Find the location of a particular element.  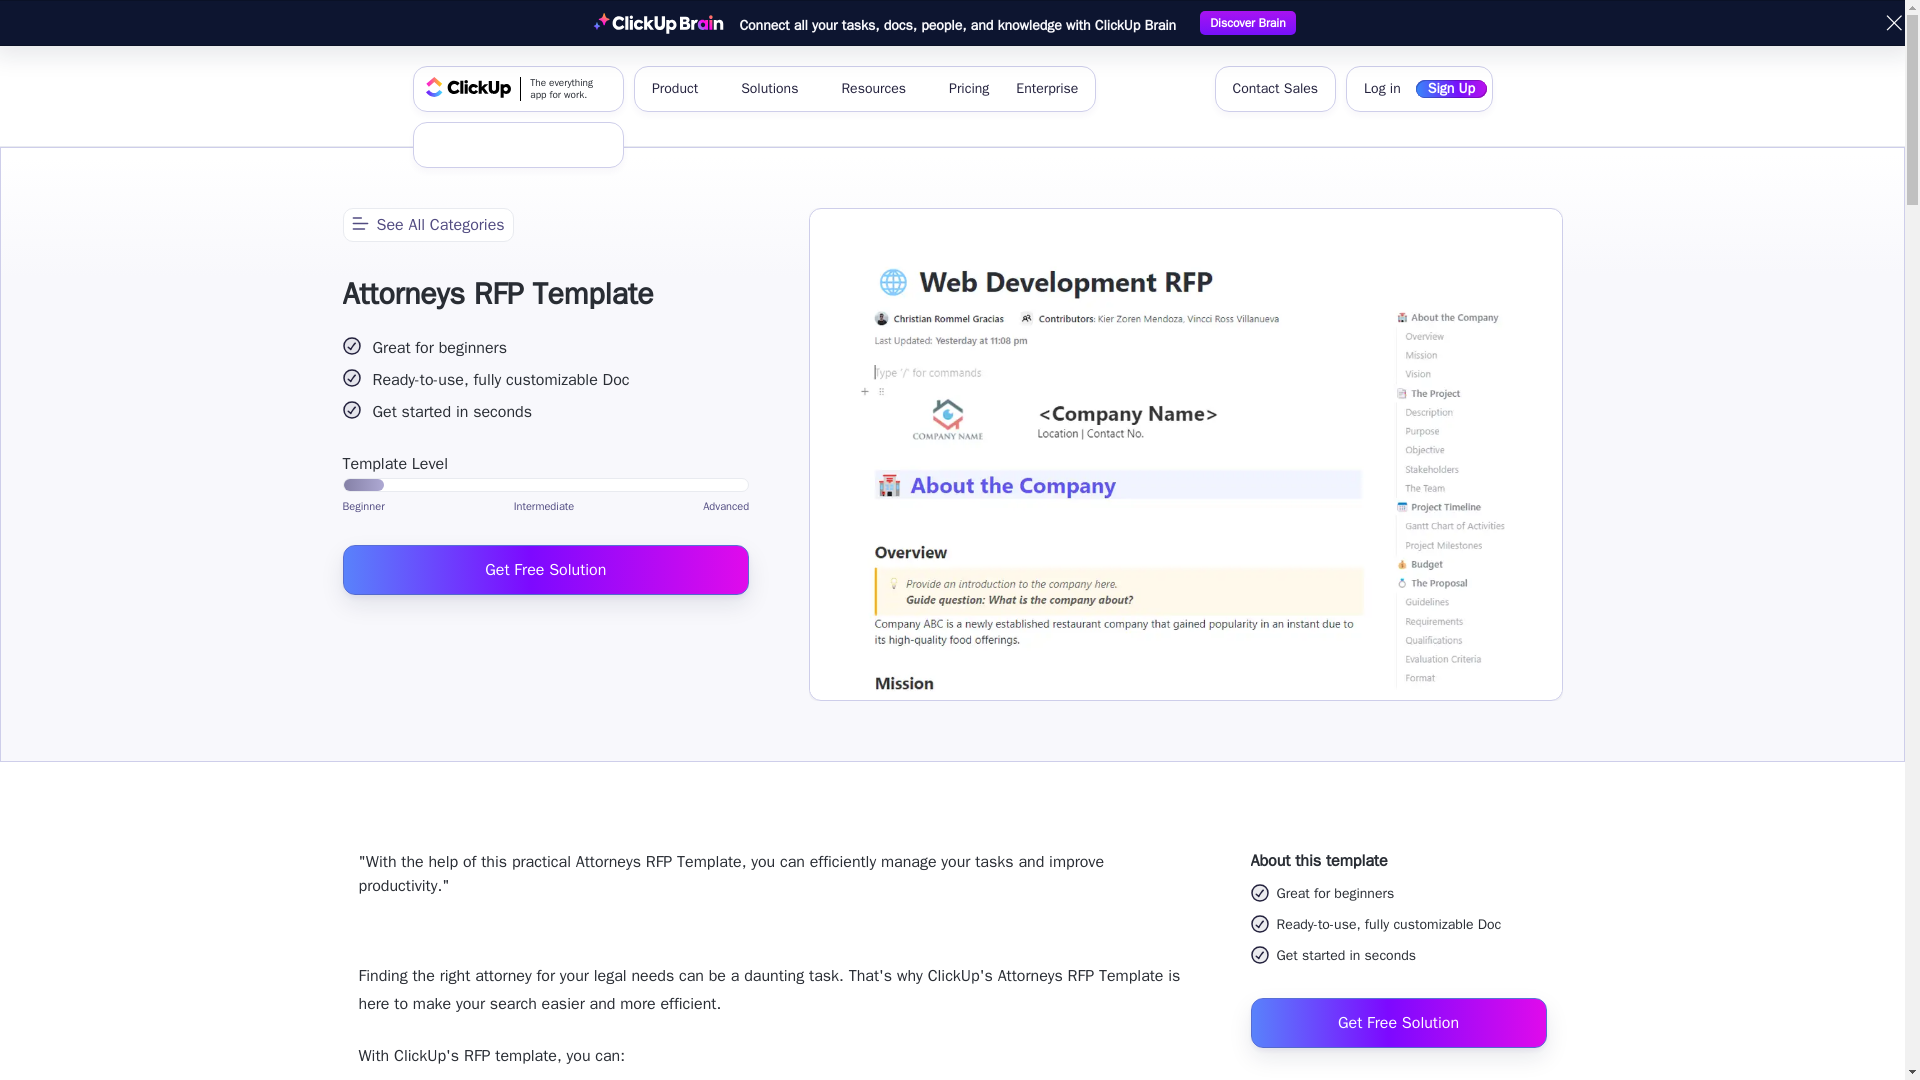

Discover Brain is located at coordinates (1247, 22).